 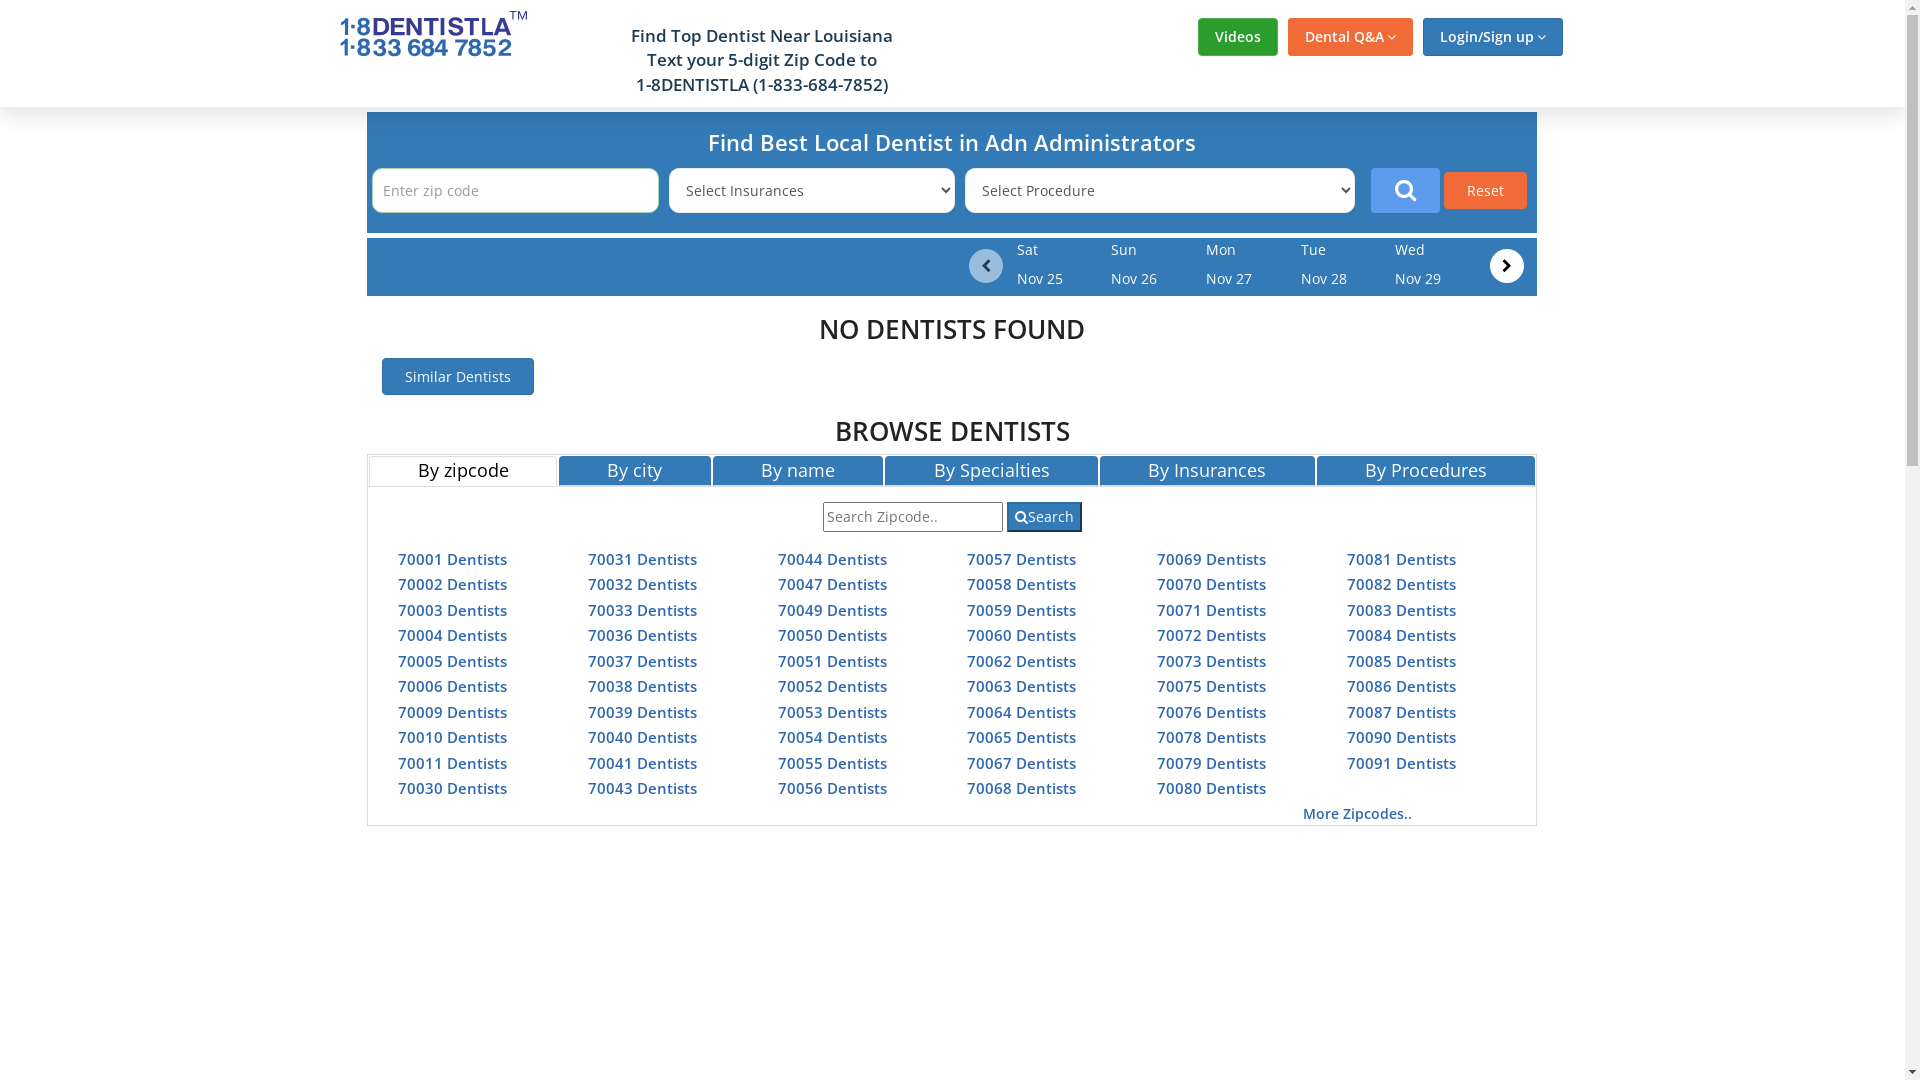 What do you see at coordinates (1212, 558) in the screenshot?
I see `70069 Dentists` at bounding box center [1212, 558].